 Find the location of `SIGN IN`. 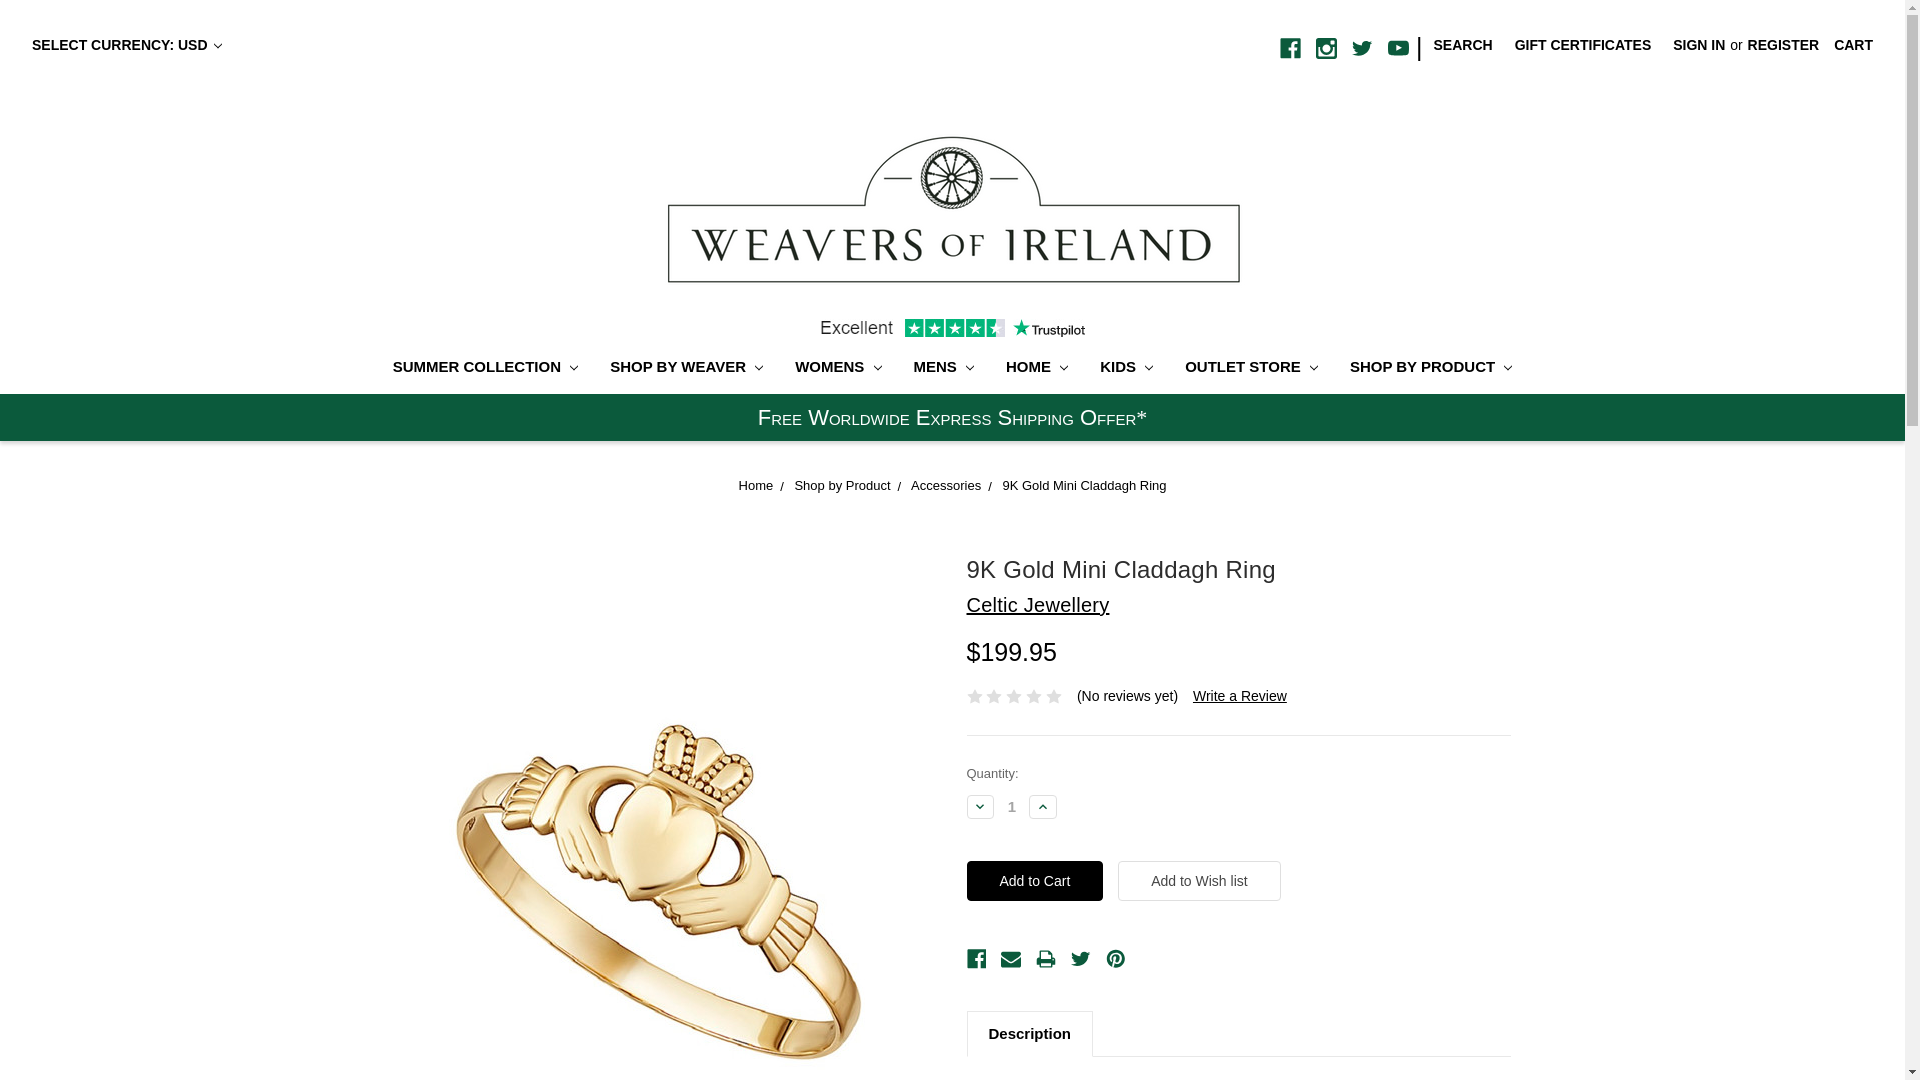

SIGN IN is located at coordinates (1698, 45).